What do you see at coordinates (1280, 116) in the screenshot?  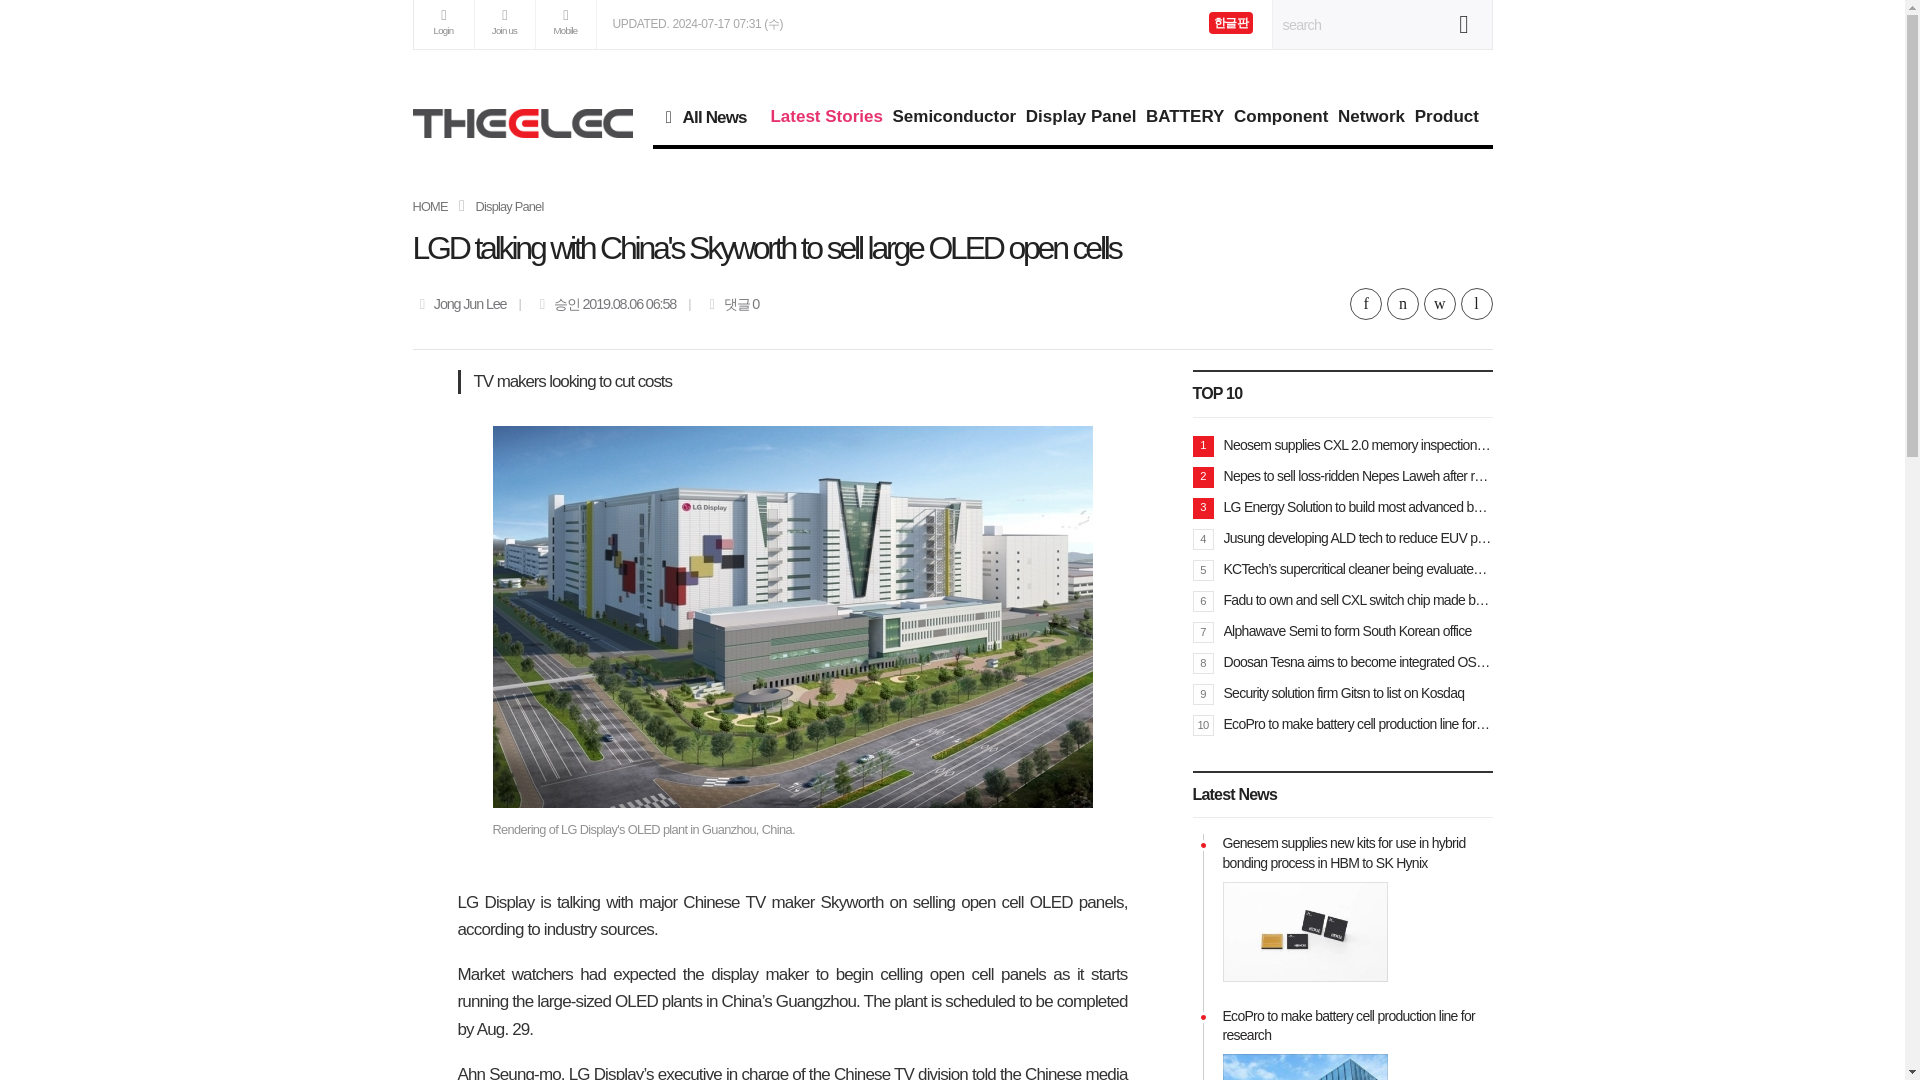 I see `Component` at bounding box center [1280, 116].